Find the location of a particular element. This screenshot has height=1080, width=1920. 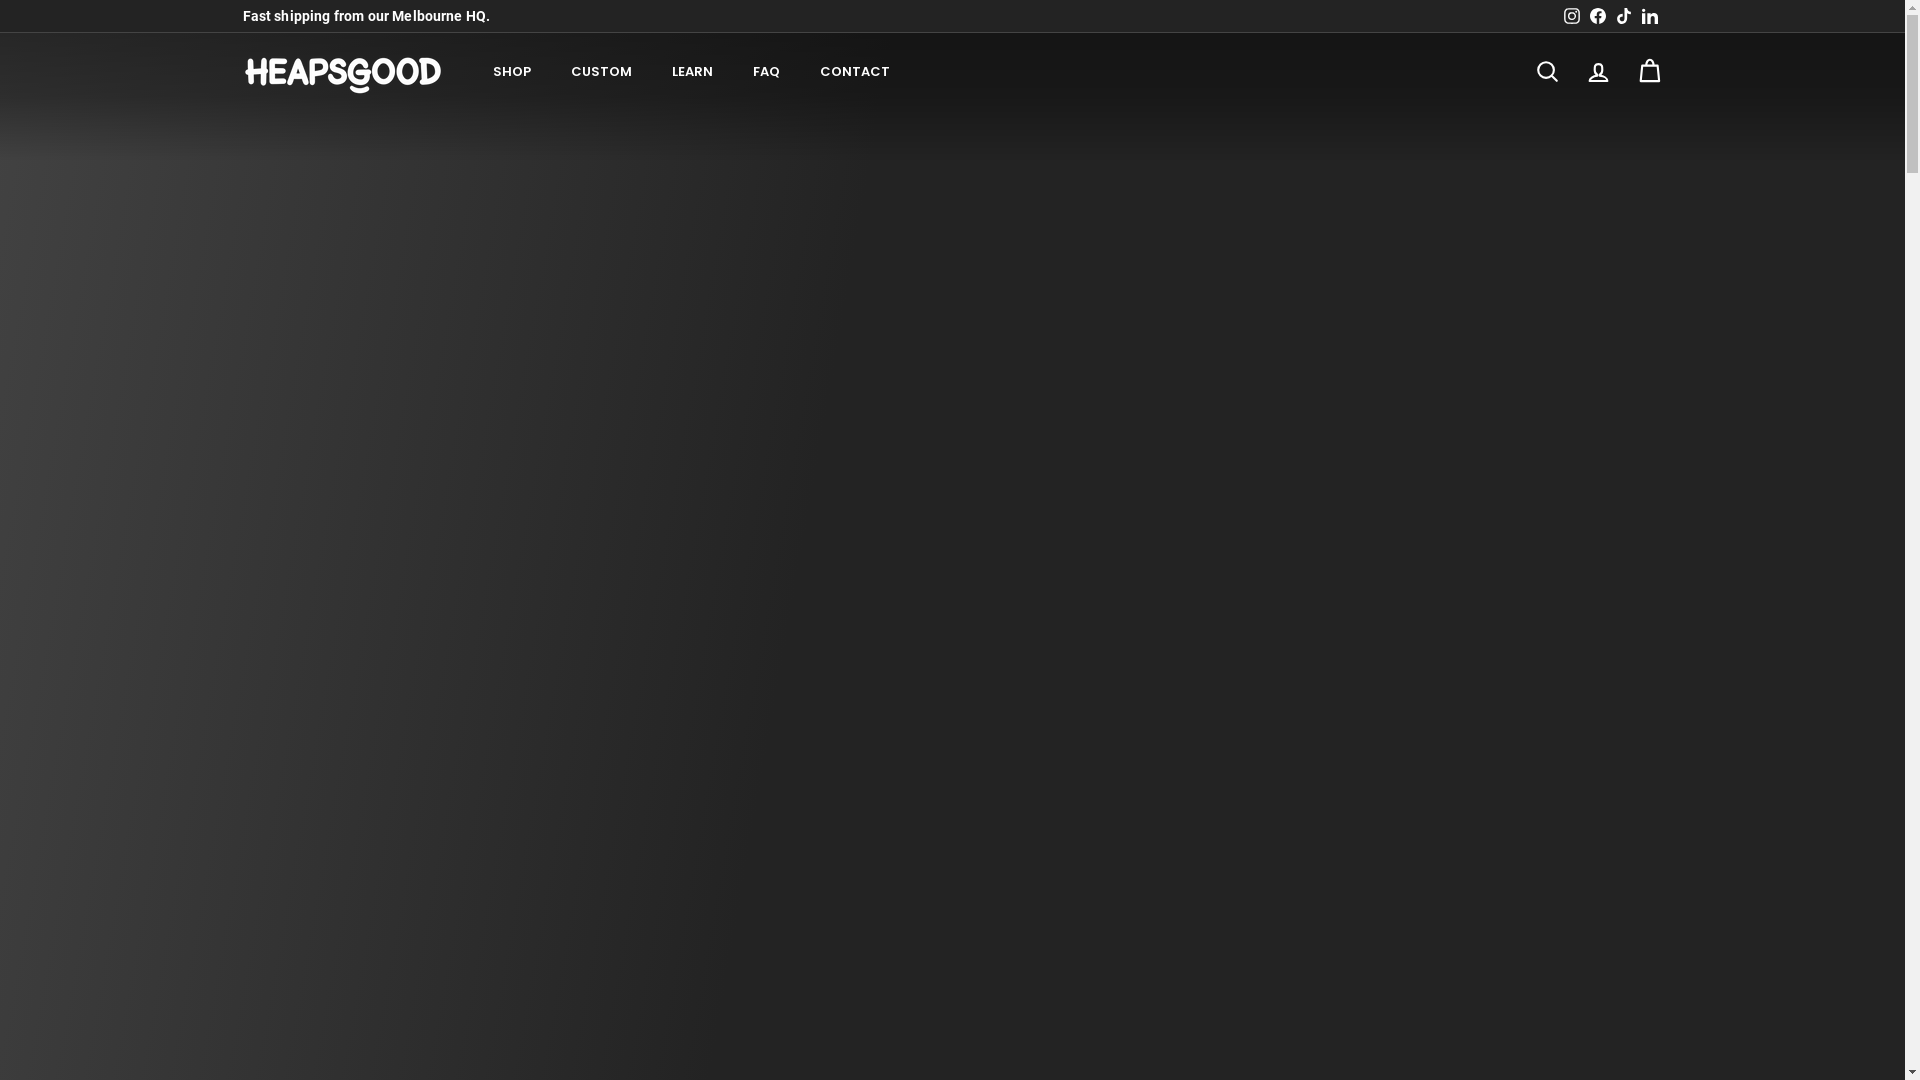

FAQ is located at coordinates (766, 72).